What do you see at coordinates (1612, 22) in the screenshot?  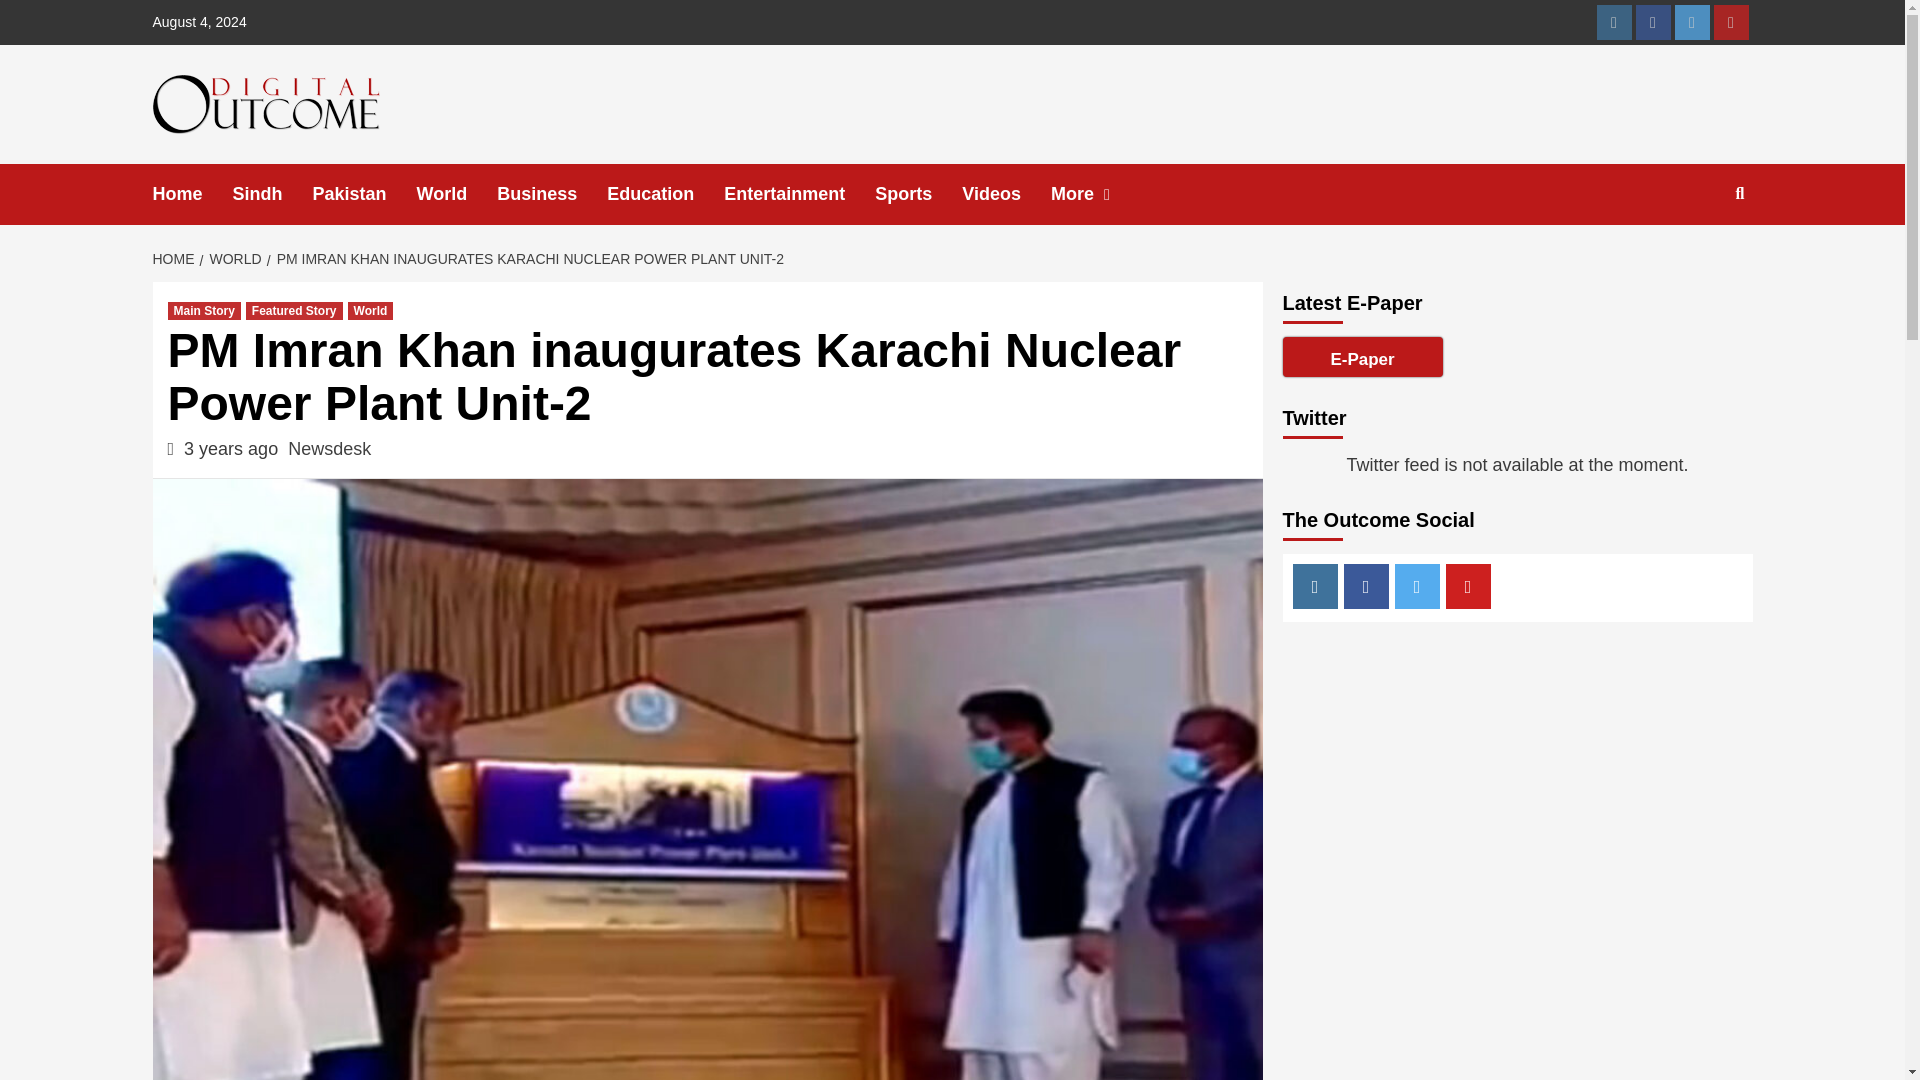 I see `Instagram` at bounding box center [1612, 22].